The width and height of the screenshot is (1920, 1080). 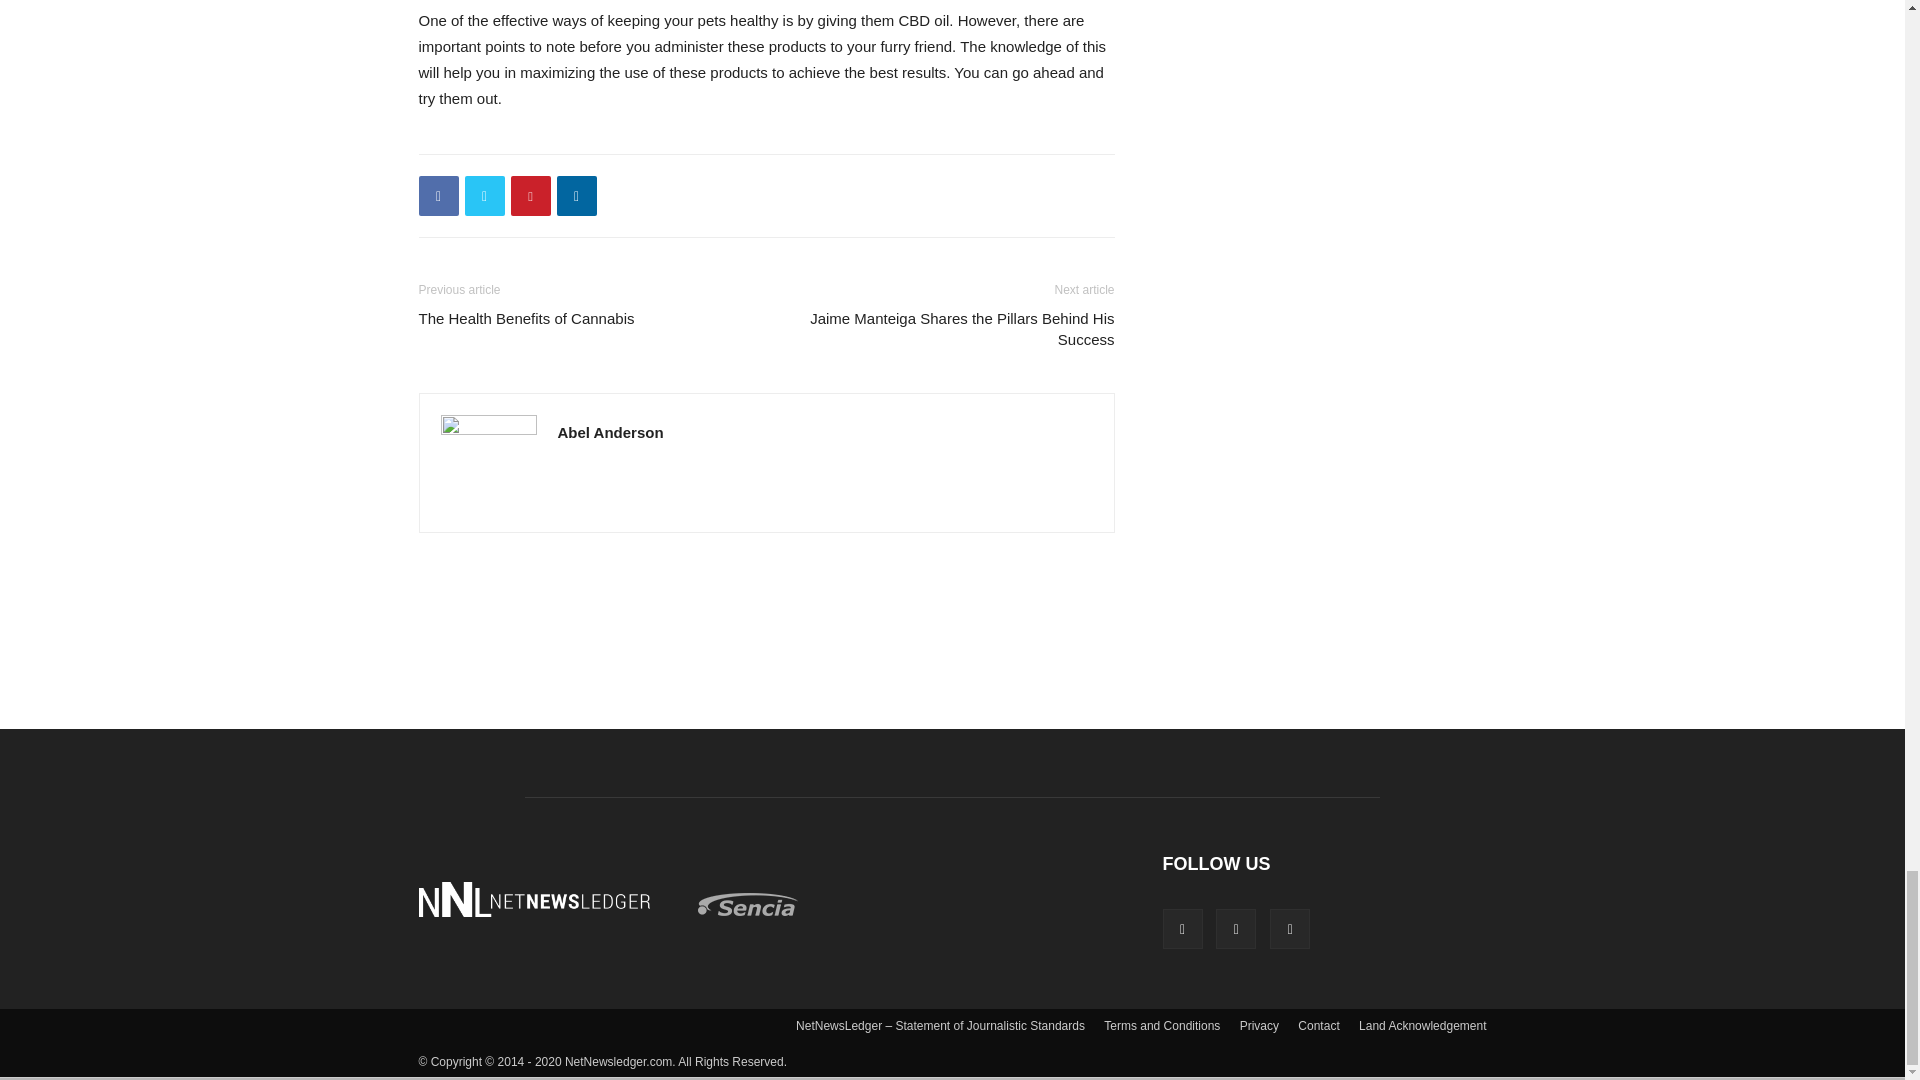 What do you see at coordinates (576, 196) in the screenshot?
I see `Linkedin` at bounding box center [576, 196].